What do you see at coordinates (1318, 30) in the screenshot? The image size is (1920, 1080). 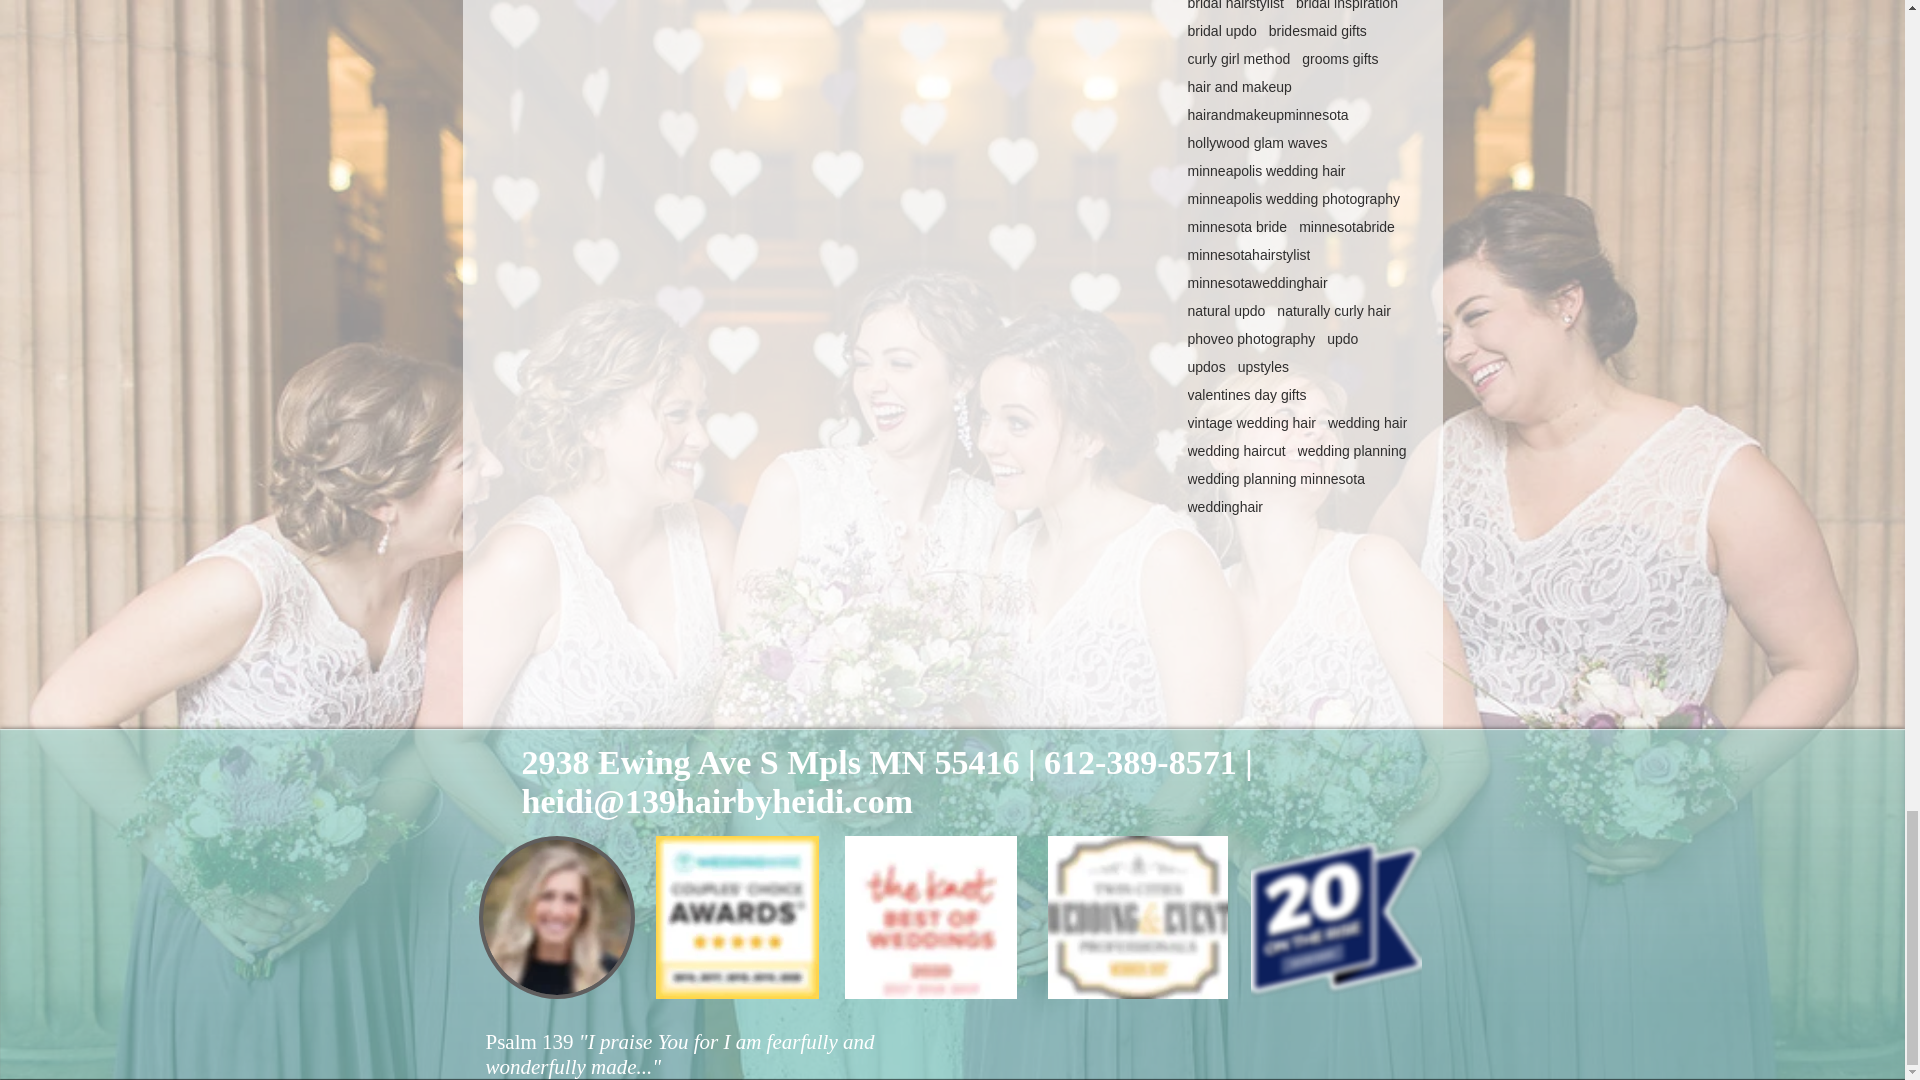 I see `bridesmaid gifts` at bounding box center [1318, 30].